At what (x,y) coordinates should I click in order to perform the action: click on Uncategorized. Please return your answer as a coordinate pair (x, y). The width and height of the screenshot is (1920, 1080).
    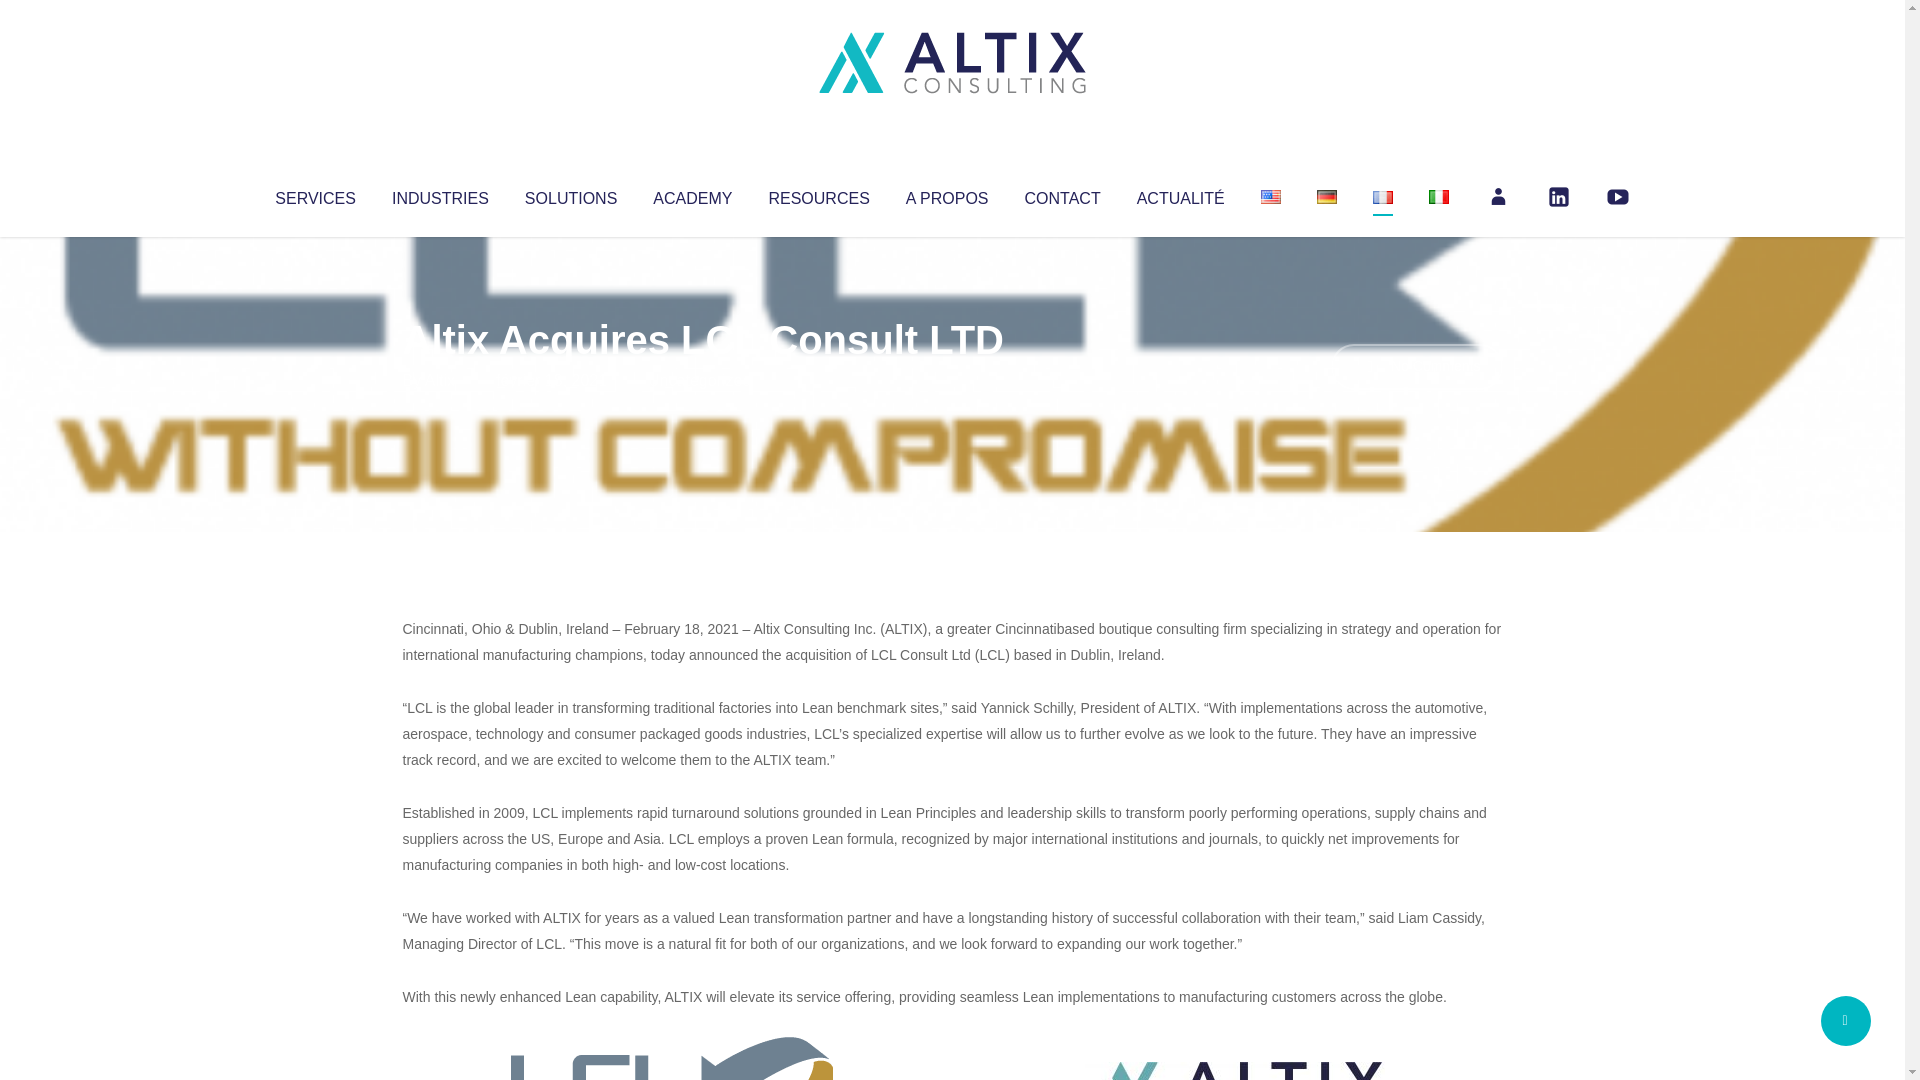
    Looking at the image, I should click on (699, 380).